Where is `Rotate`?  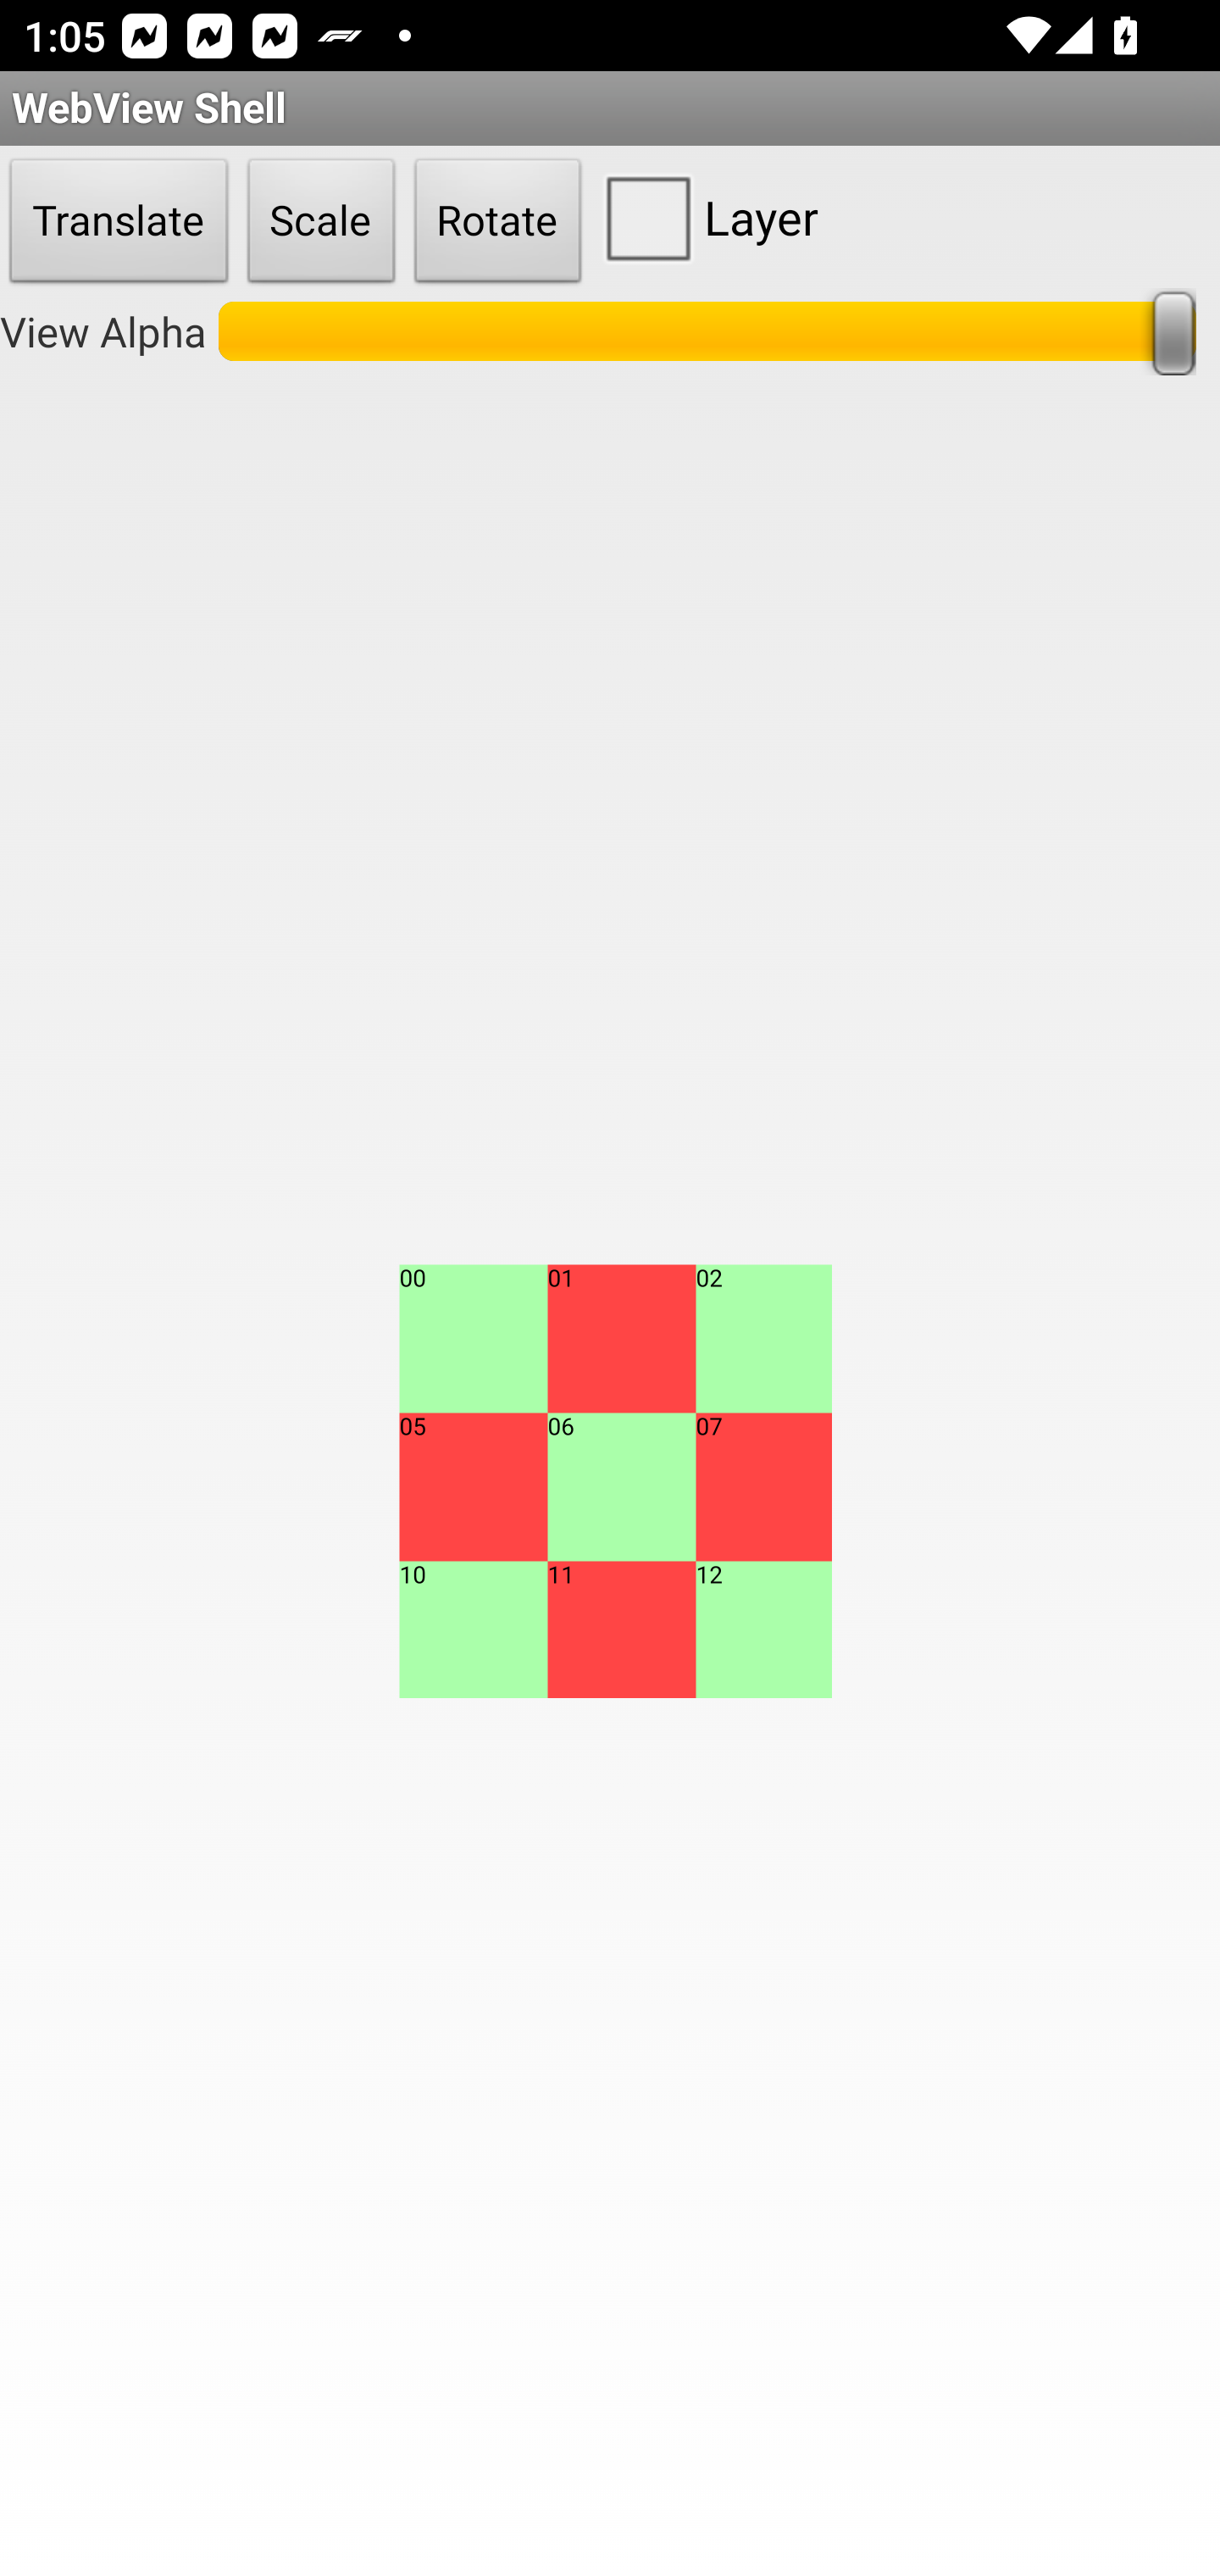
Rotate is located at coordinates (498, 222).